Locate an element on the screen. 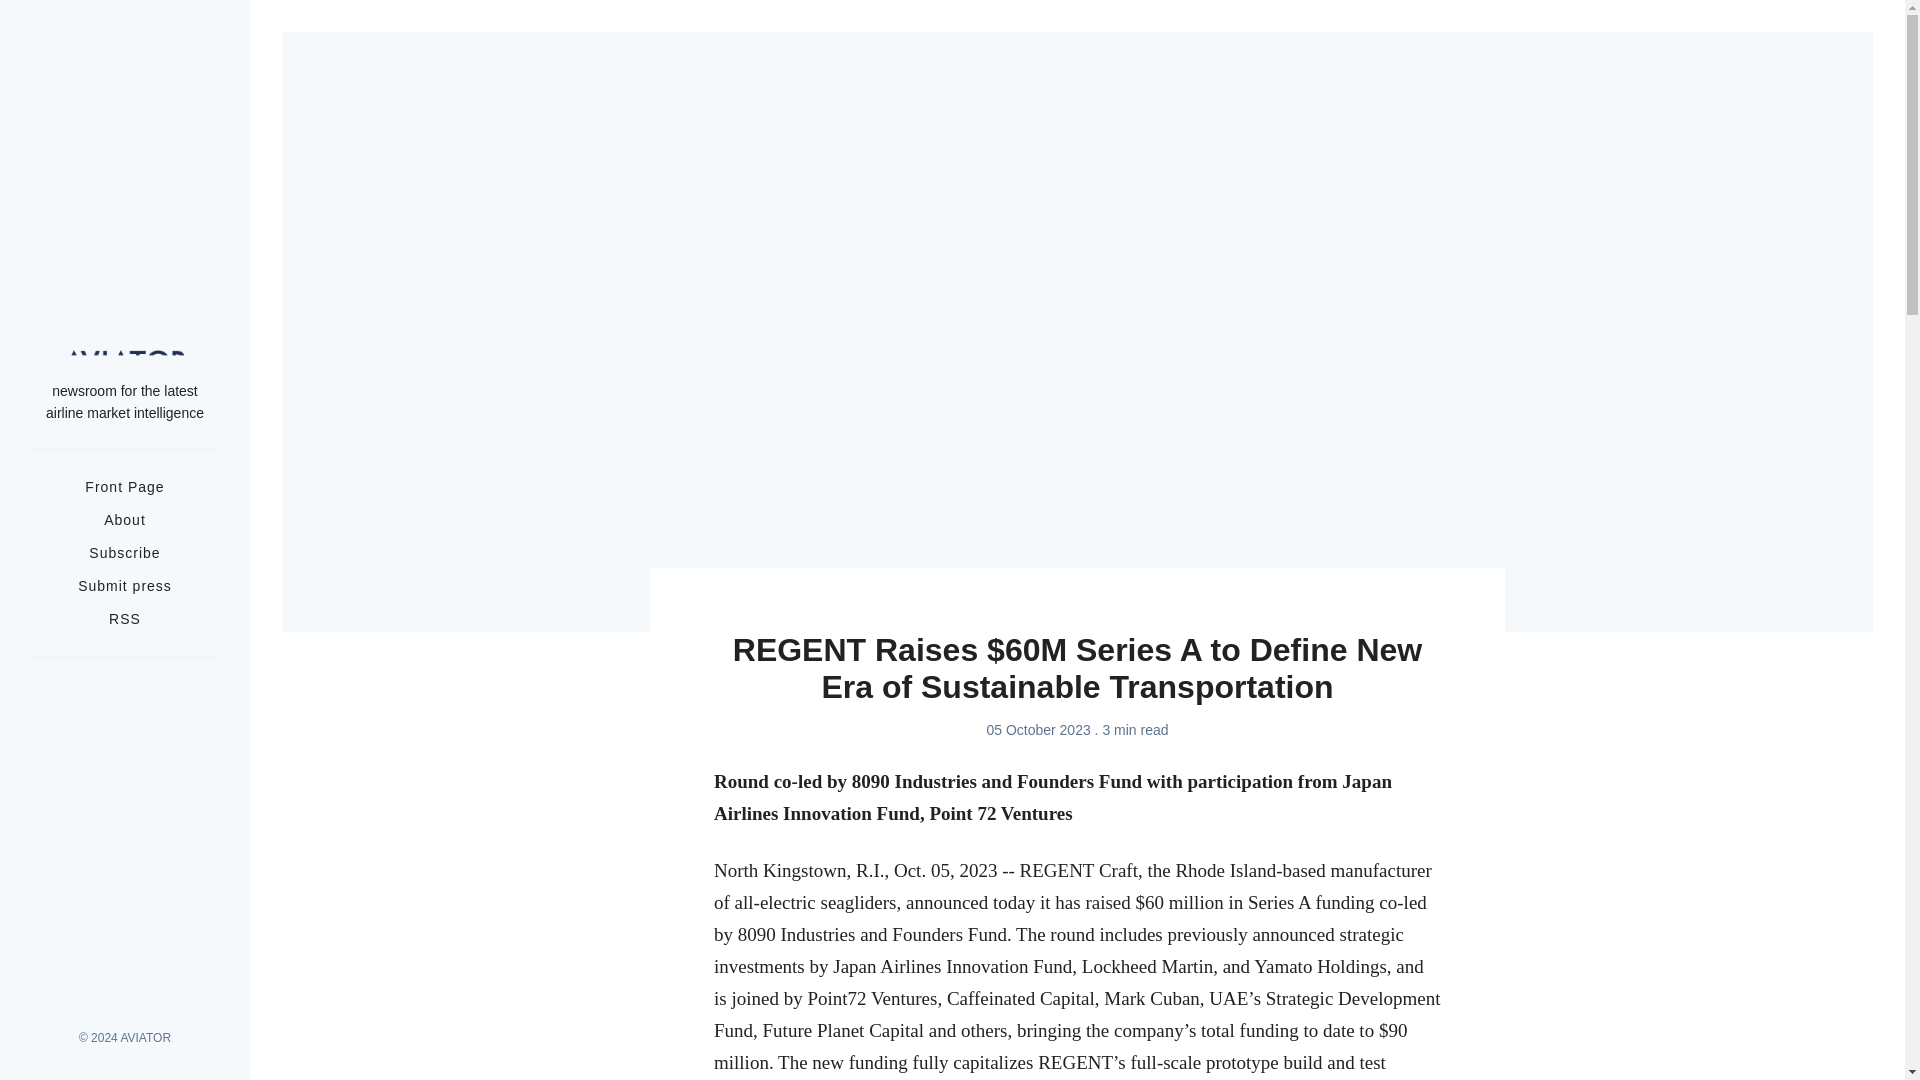 The height and width of the screenshot is (1080, 1920). Subscribe is located at coordinates (124, 552).